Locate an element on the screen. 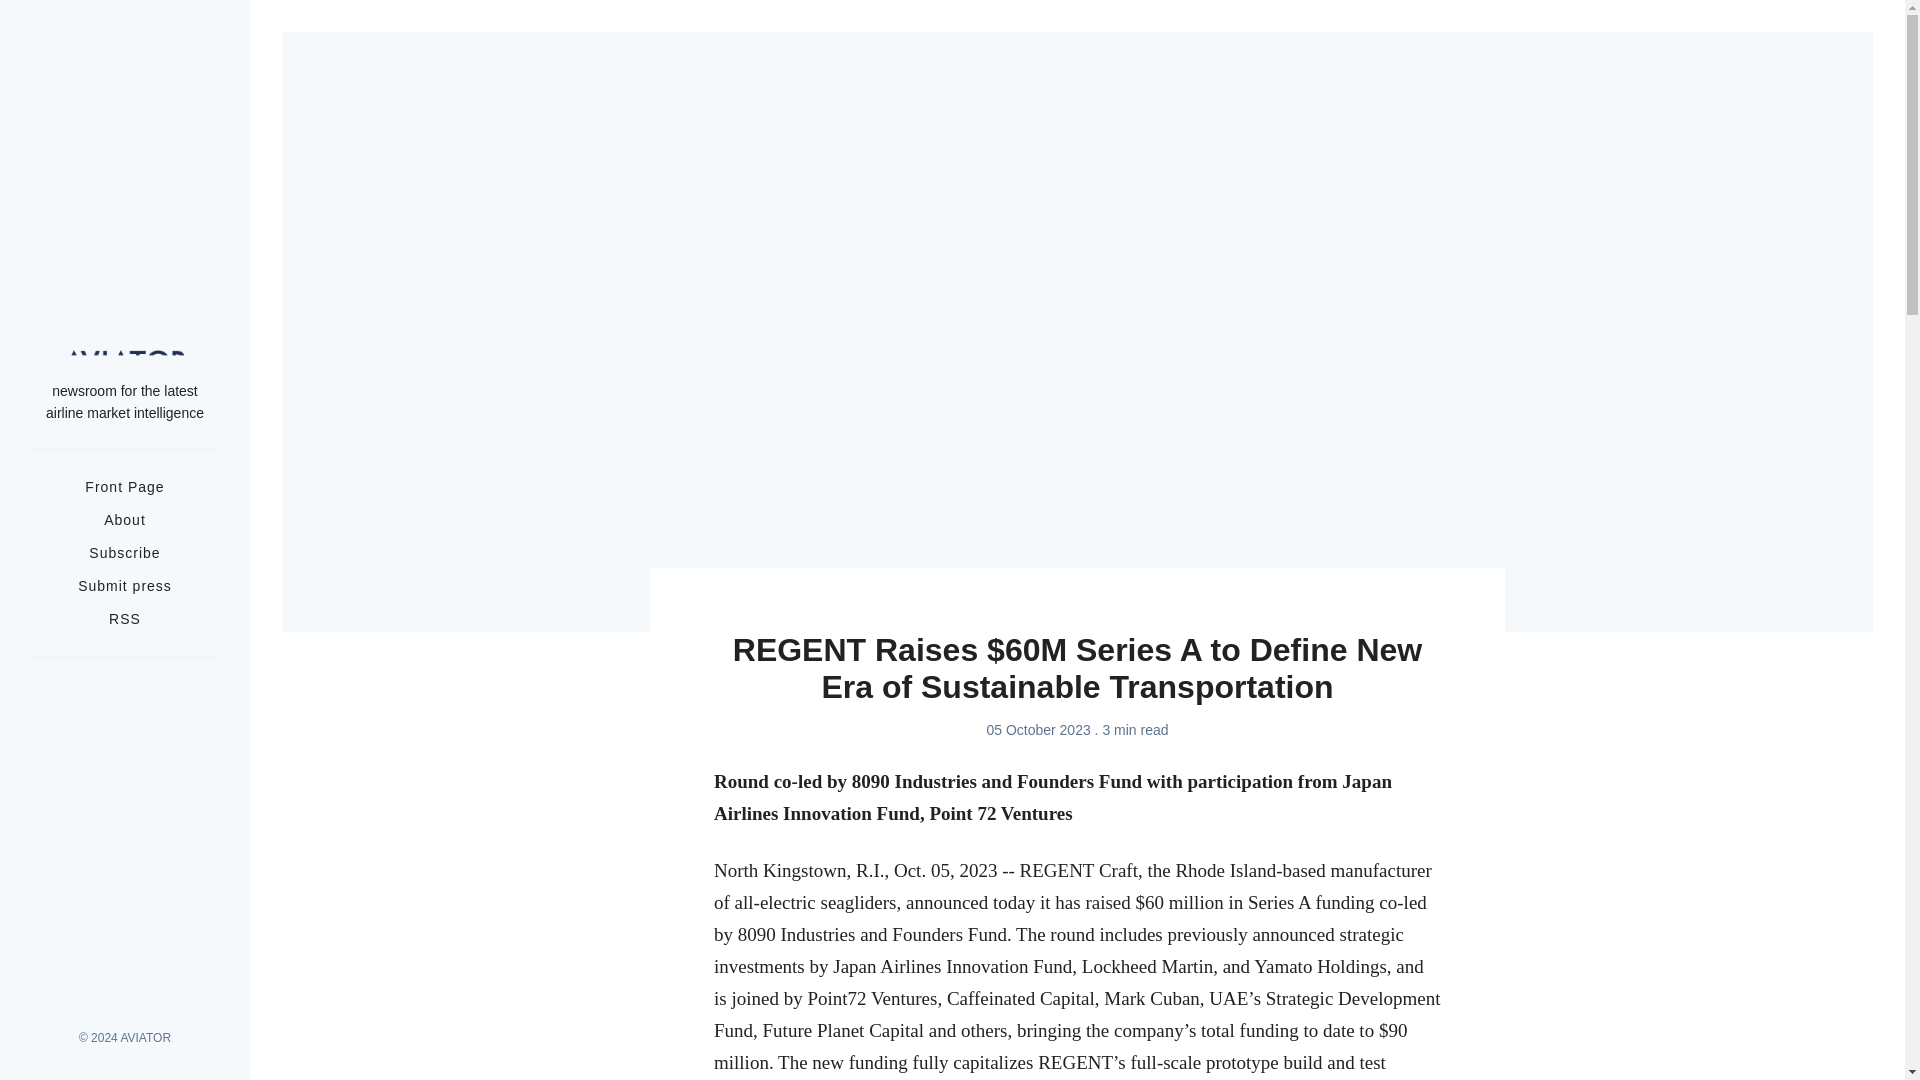 The height and width of the screenshot is (1080, 1920). Subscribe is located at coordinates (124, 552).